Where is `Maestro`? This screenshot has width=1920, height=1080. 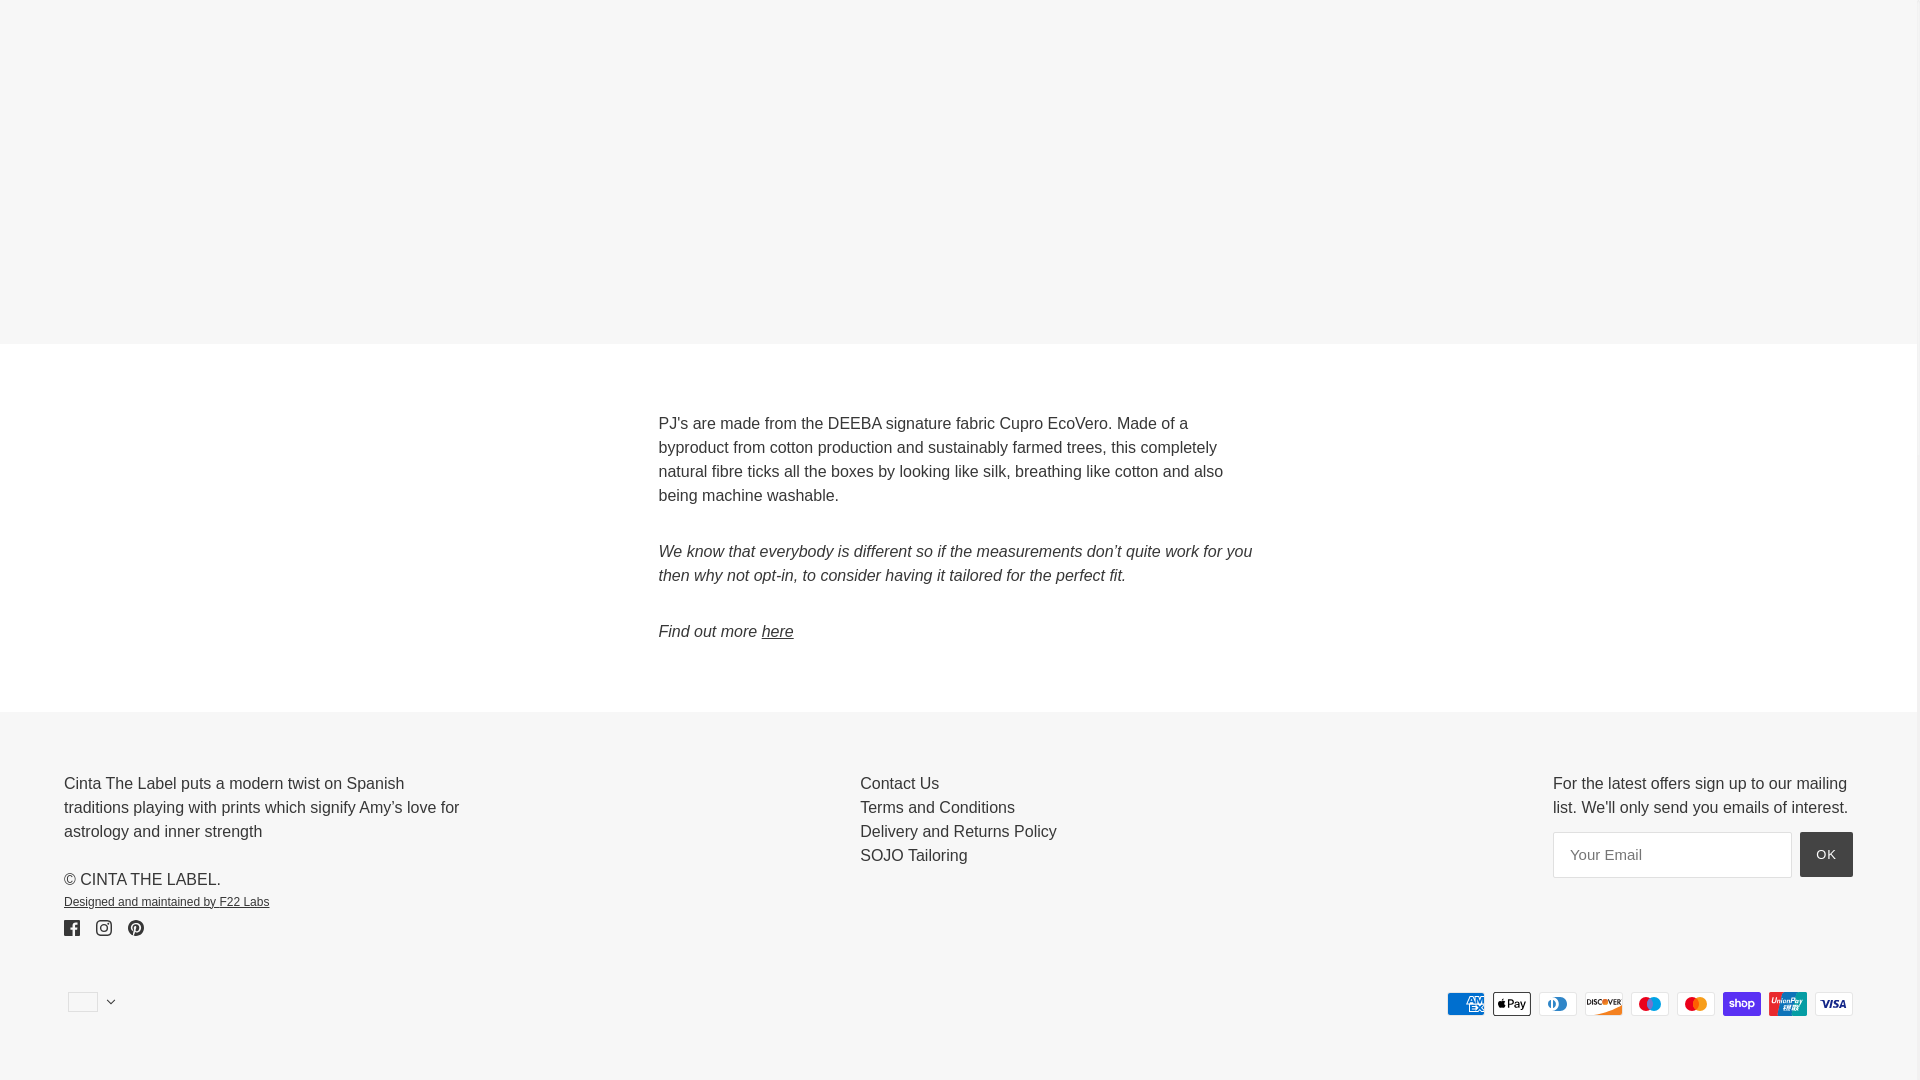 Maestro is located at coordinates (1649, 1004).